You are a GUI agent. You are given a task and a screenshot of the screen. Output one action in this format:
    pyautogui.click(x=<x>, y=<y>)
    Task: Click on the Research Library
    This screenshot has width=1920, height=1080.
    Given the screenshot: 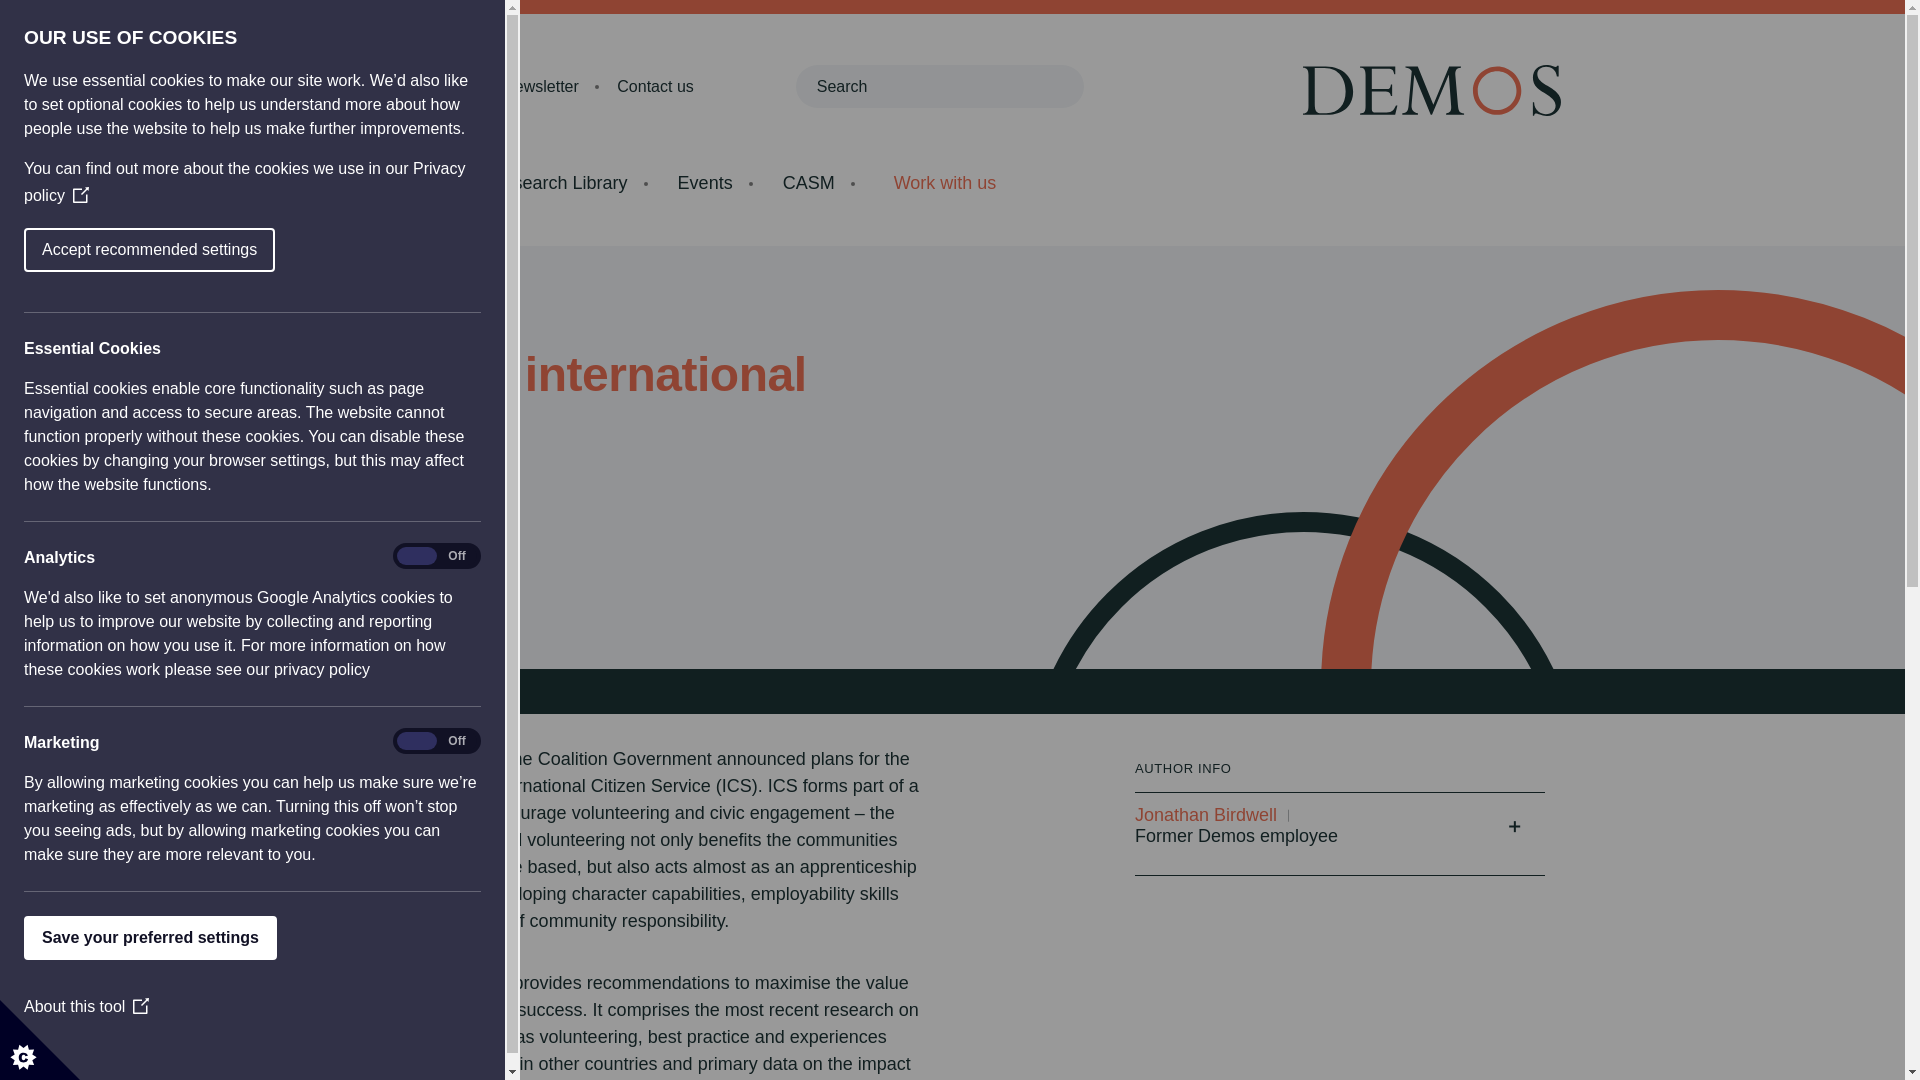 What is the action you would take?
    pyautogui.click(x=559, y=182)
    